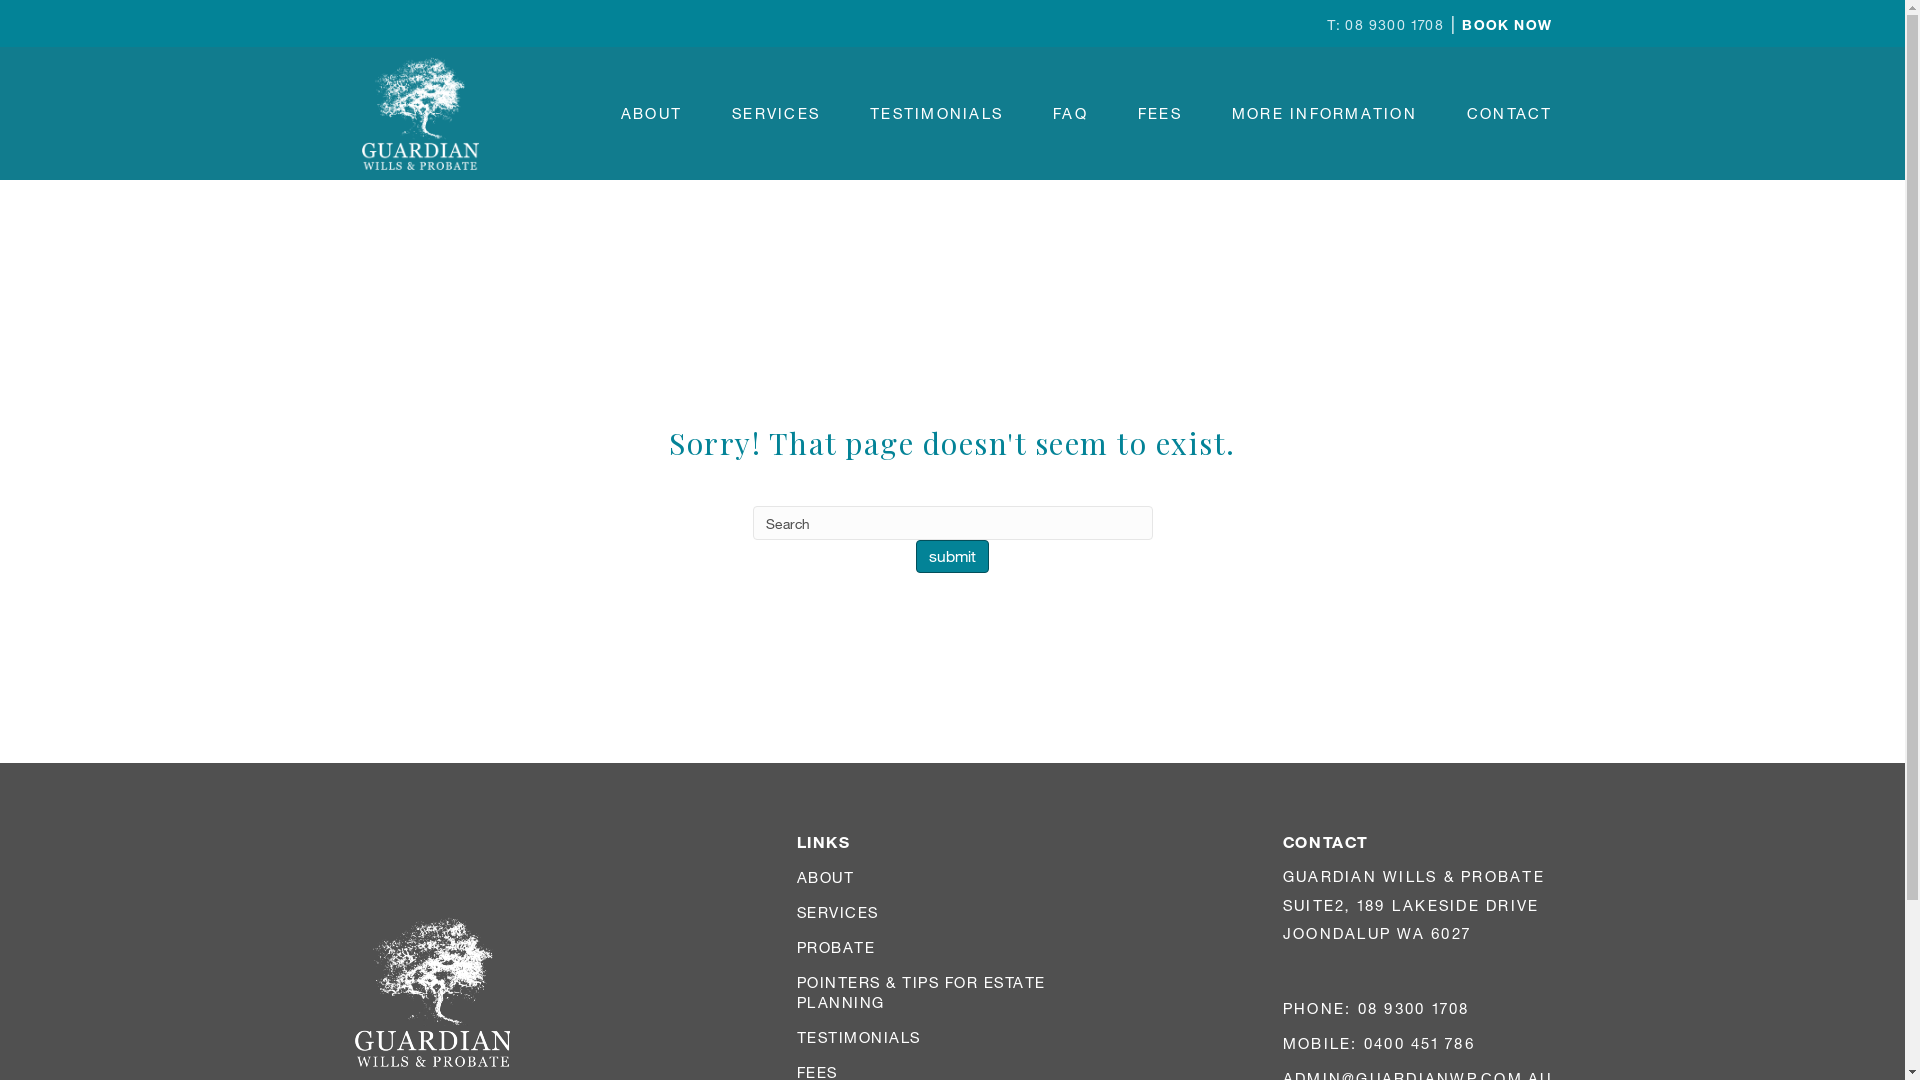 This screenshot has height=1080, width=1920. Describe the element at coordinates (1510, 113) in the screenshot. I see `CONTACT` at that location.